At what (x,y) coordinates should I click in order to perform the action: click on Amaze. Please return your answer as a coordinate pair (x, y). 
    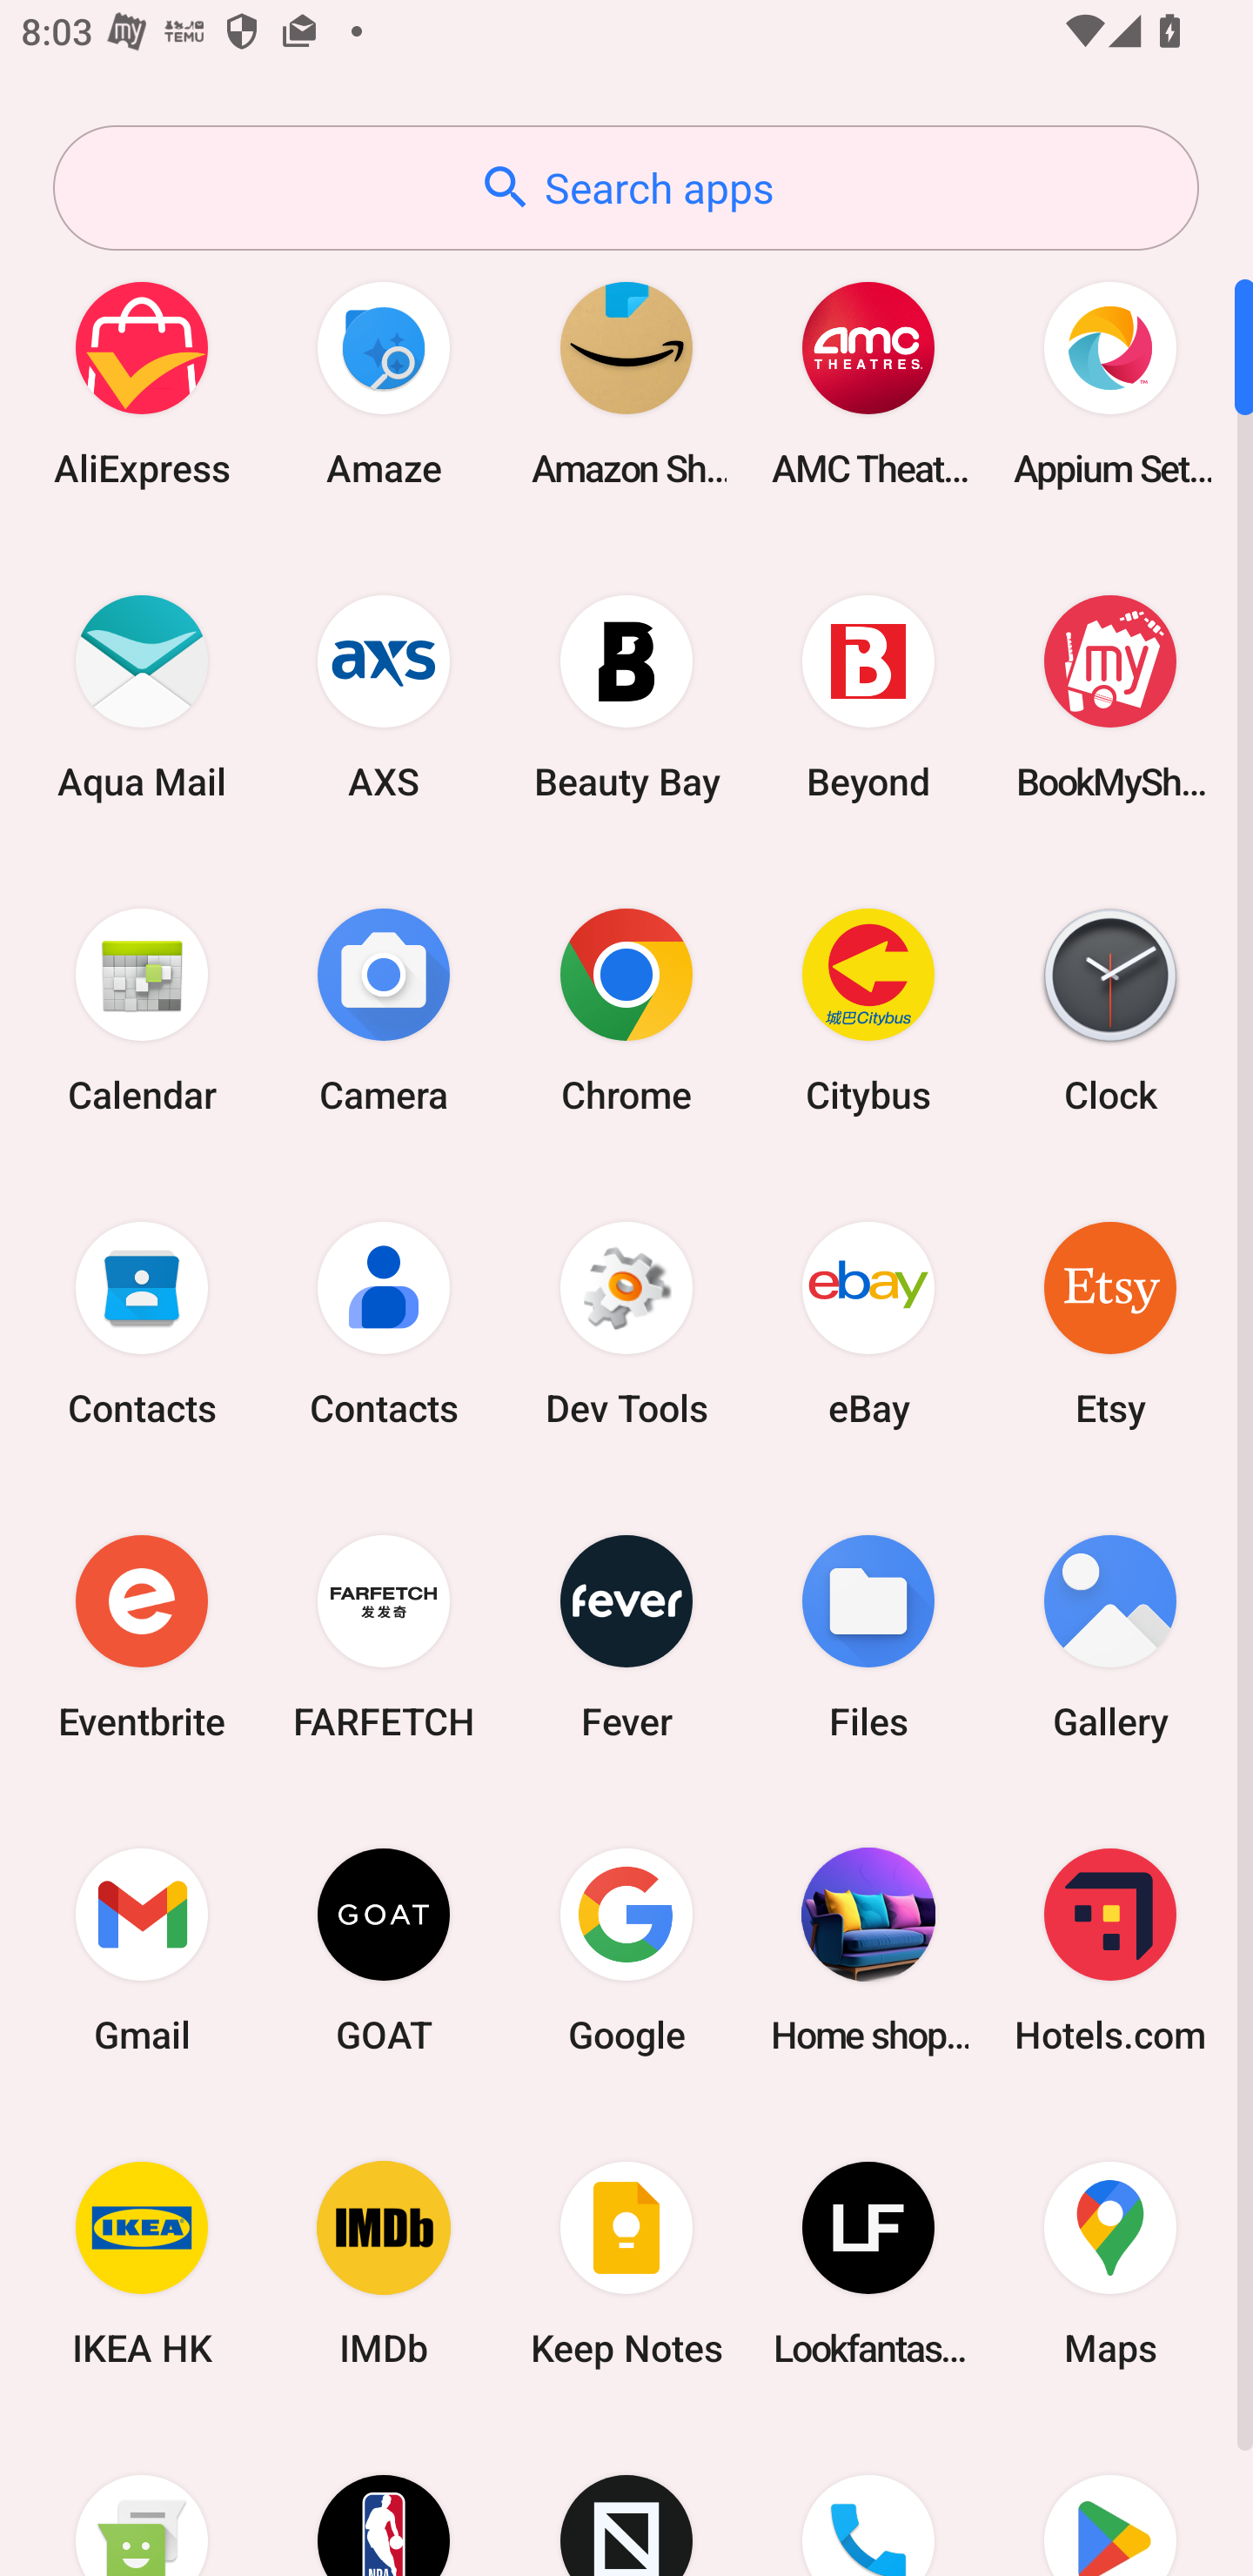
    Looking at the image, I should click on (384, 383).